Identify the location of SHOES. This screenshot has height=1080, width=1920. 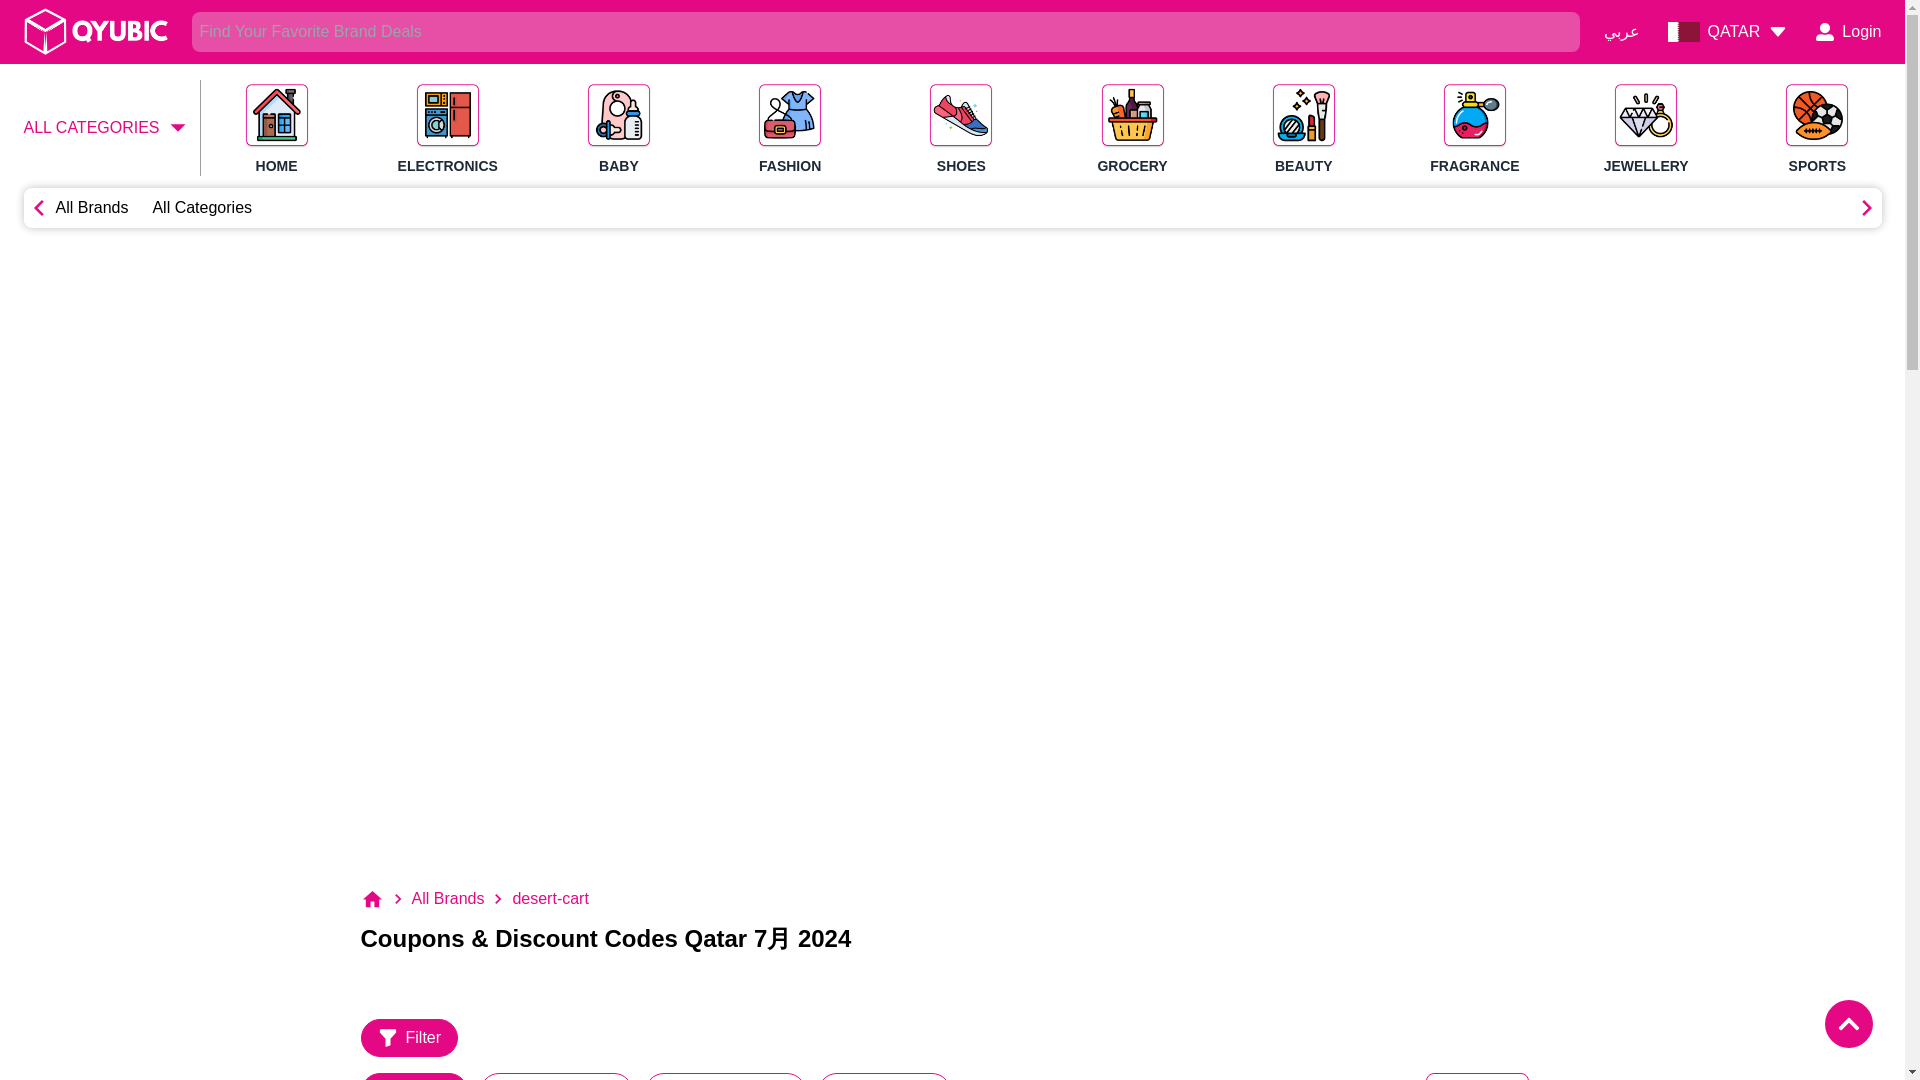
(961, 130).